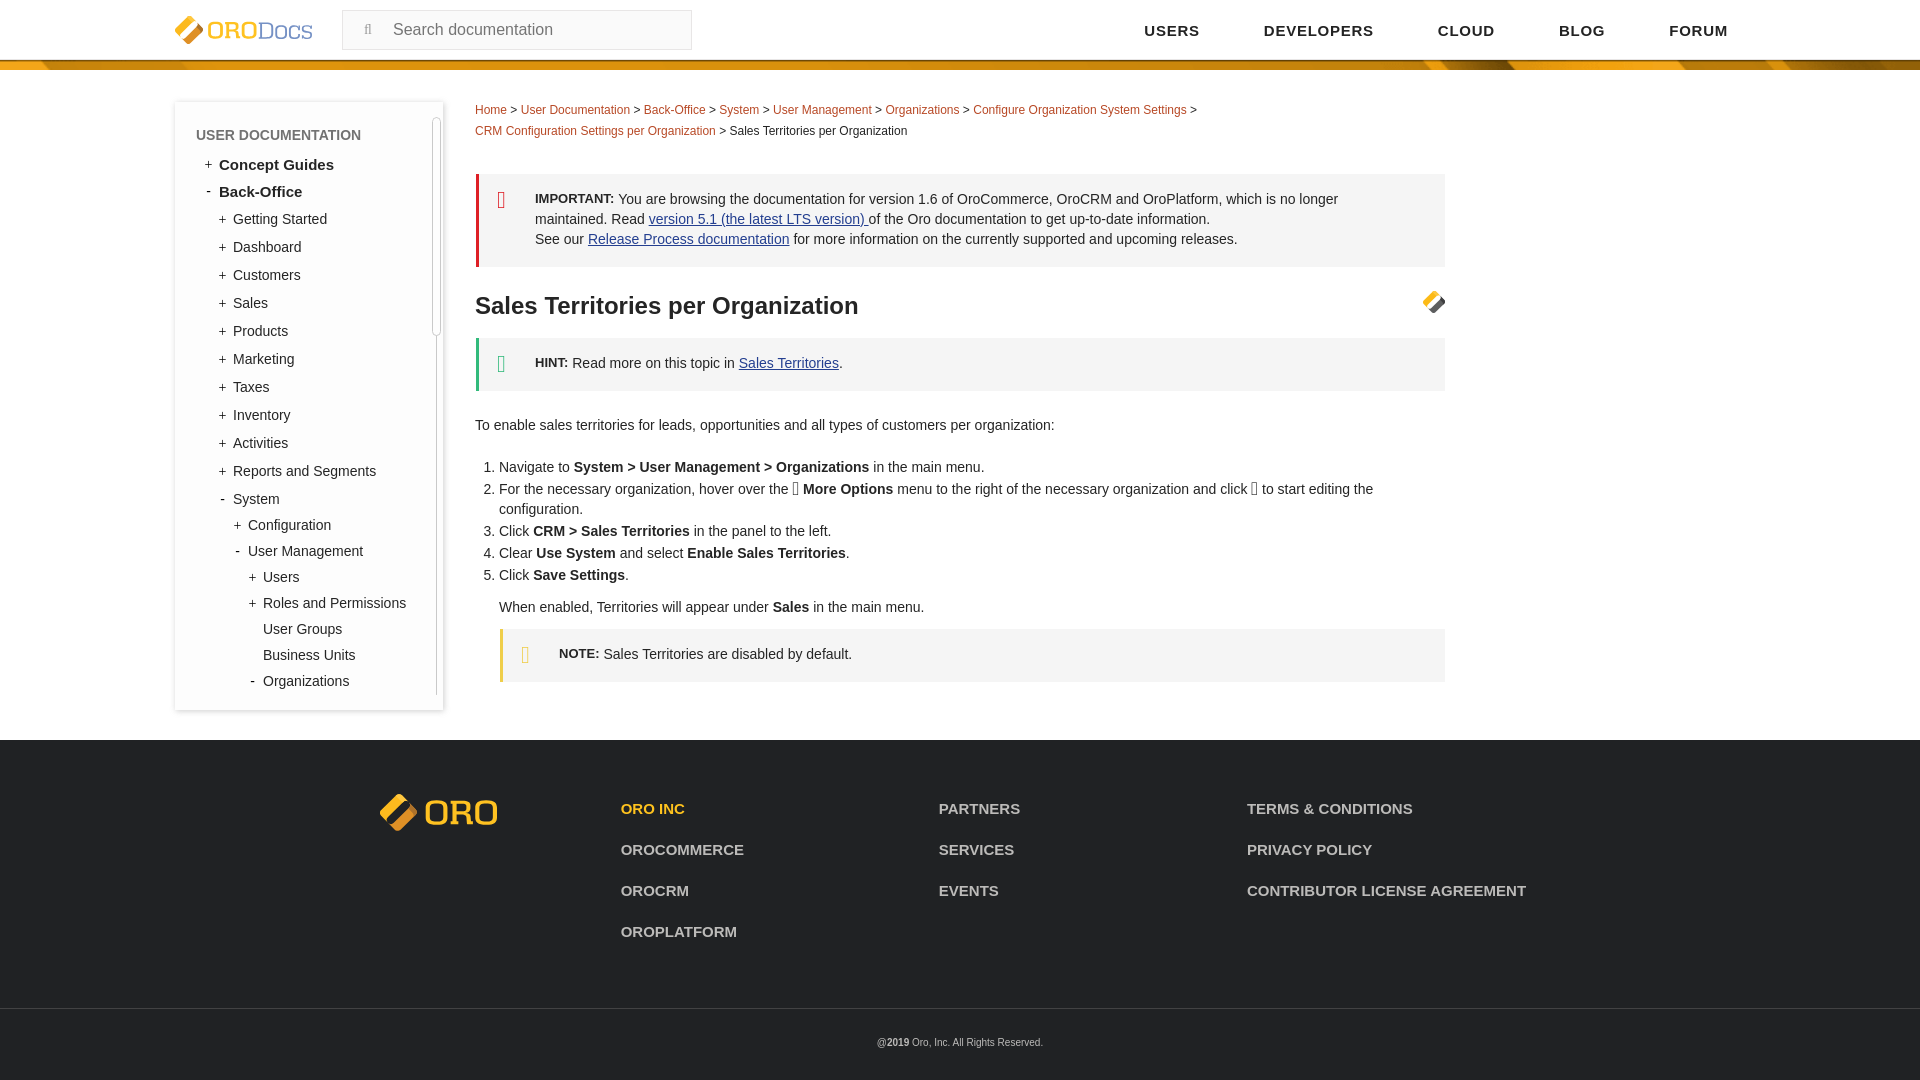 This screenshot has width=1920, height=1080. What do you see at coordinates (574, 110) in the screenshot?
I see `User Documentation` at bounding box center [574, 110].